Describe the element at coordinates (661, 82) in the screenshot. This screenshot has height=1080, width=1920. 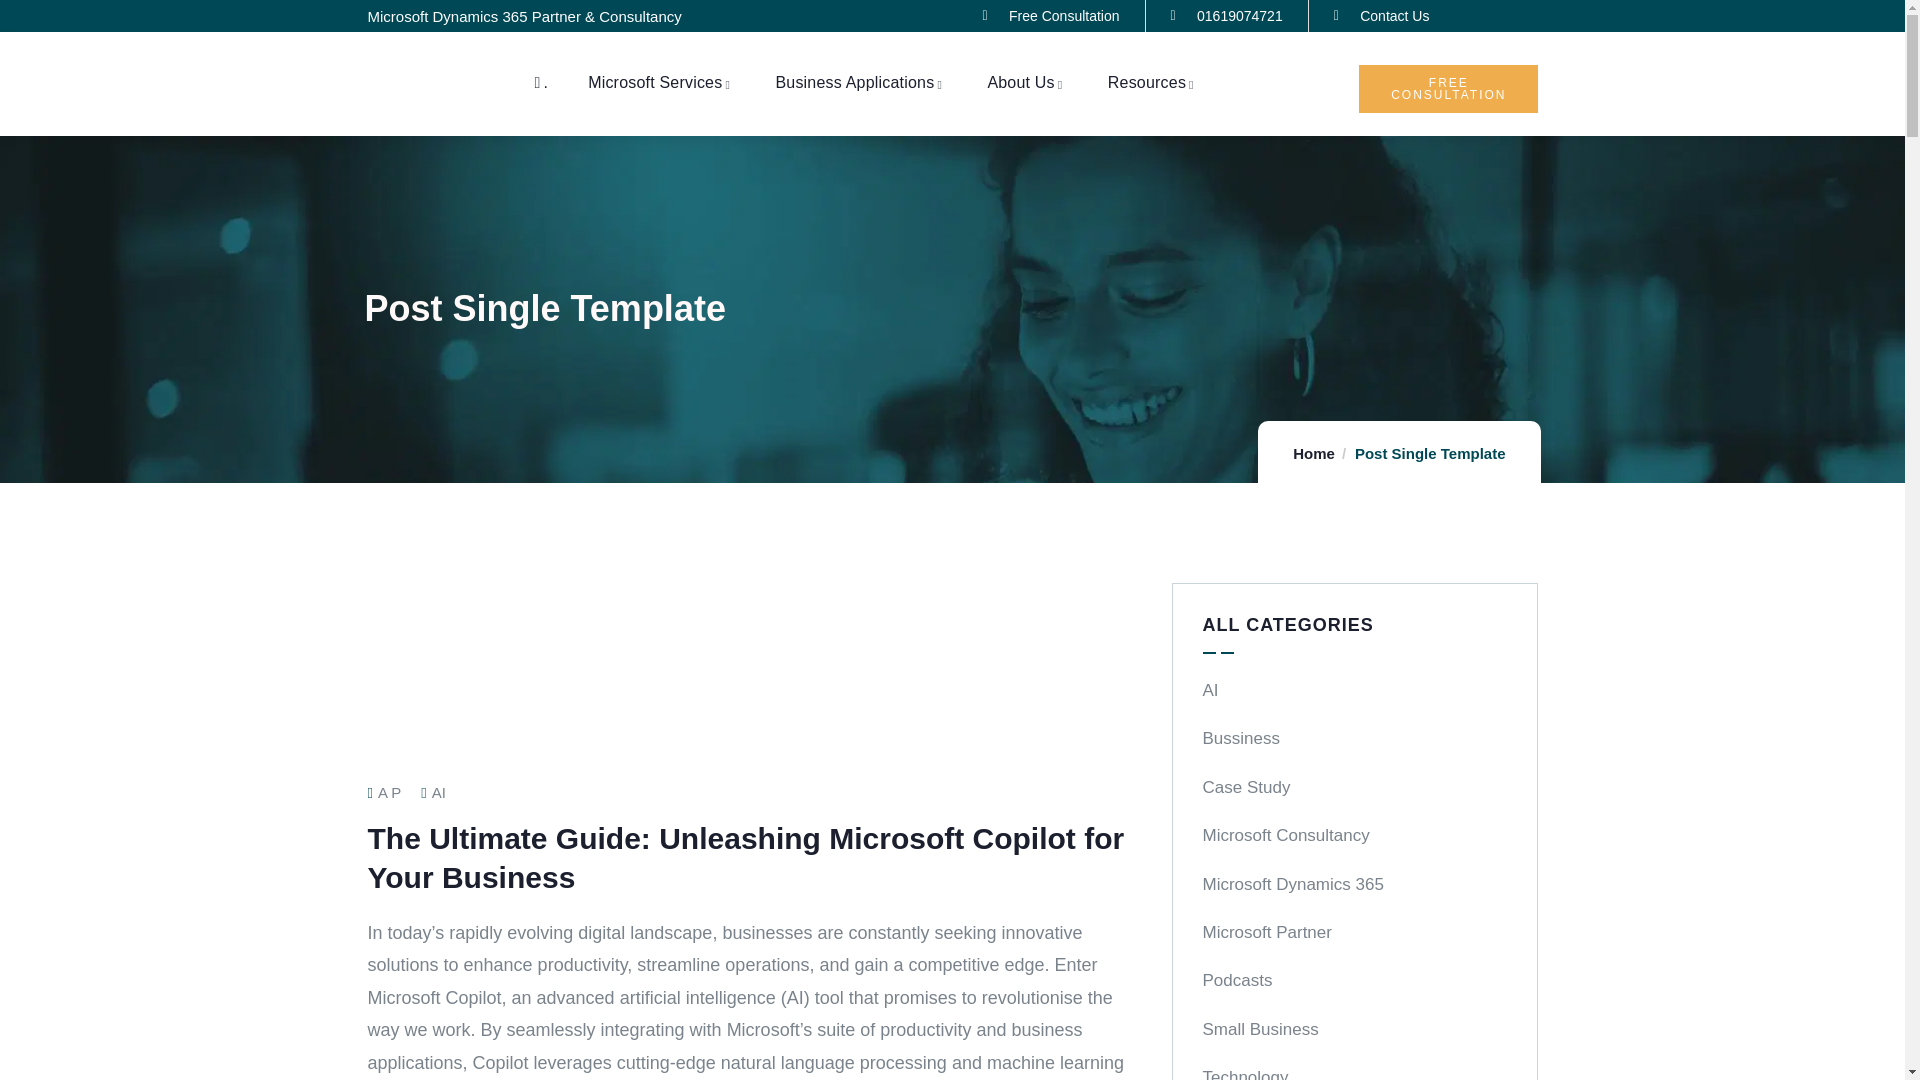
I see `Microsoft Services` at that location.